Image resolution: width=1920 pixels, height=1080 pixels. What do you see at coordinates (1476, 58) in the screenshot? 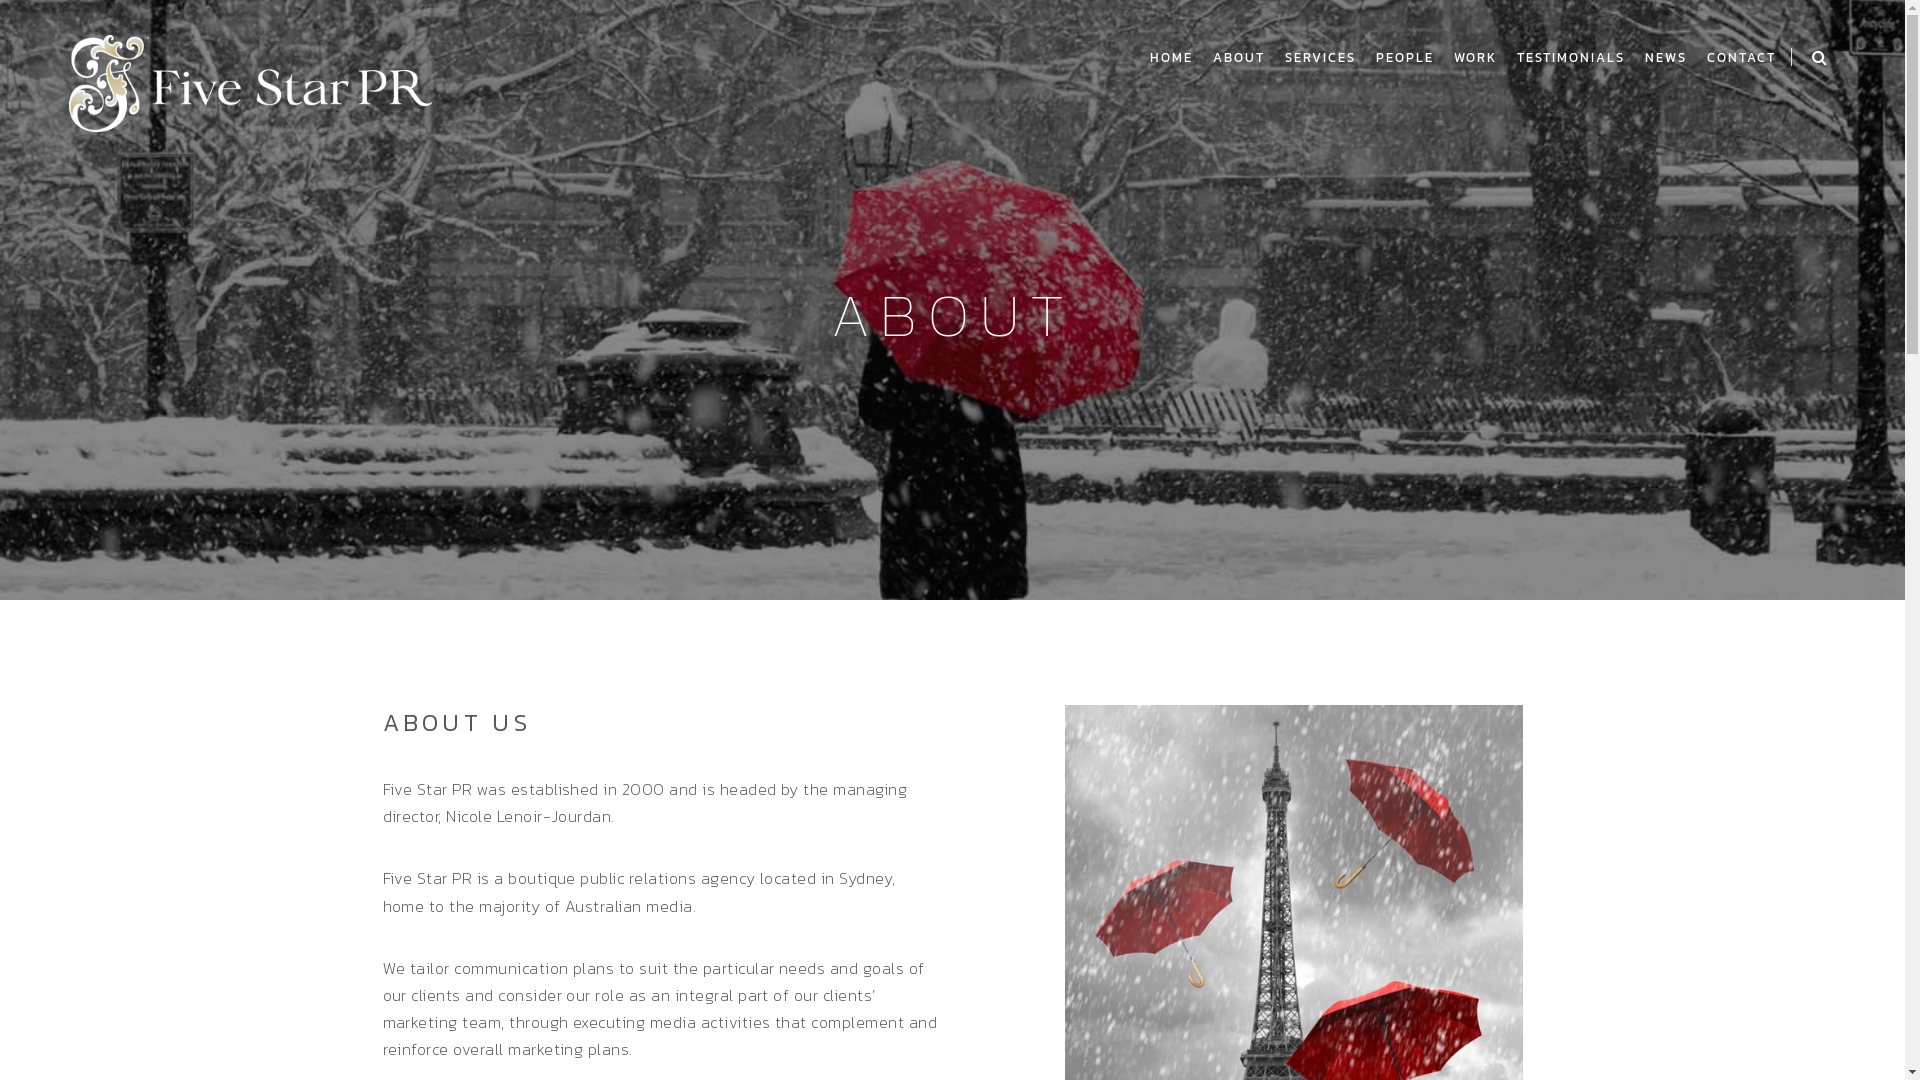
I see `WORK` at bounding box center [1476, 58].